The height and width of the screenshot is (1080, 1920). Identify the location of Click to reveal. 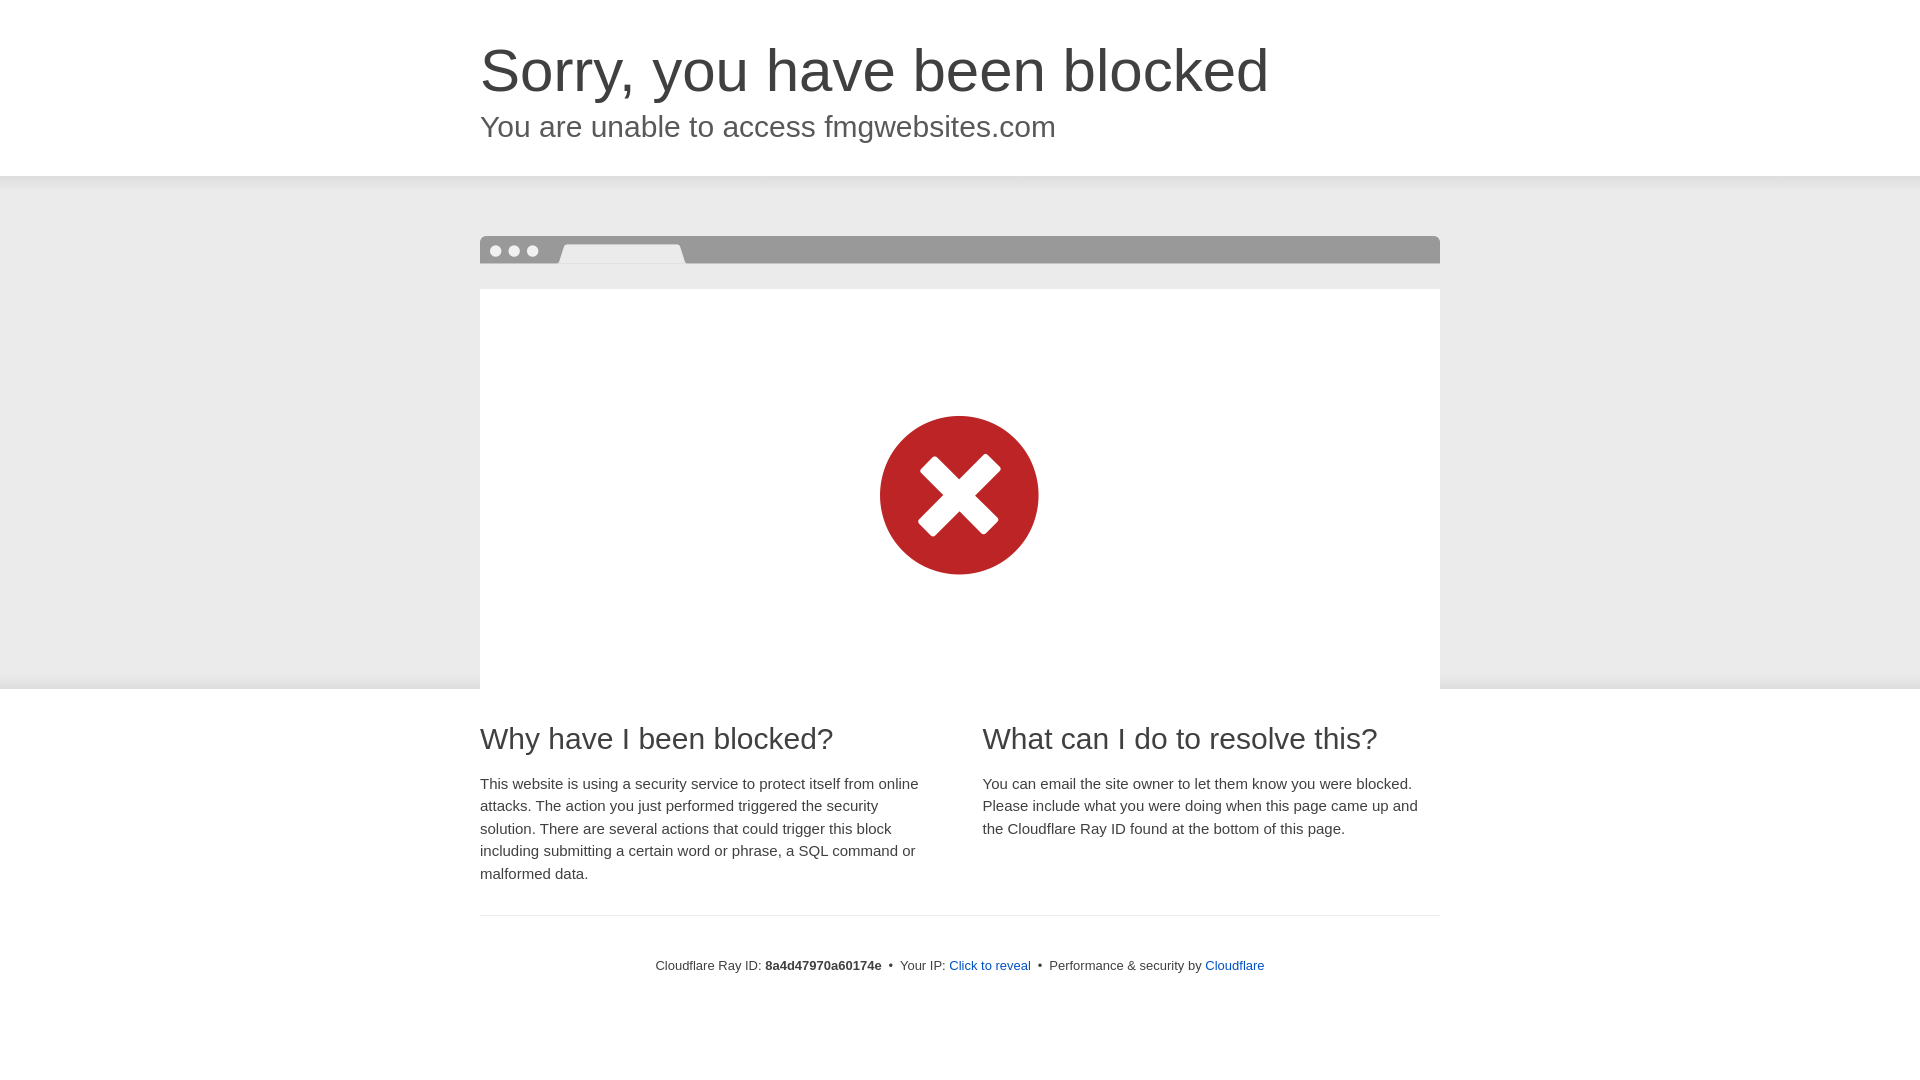
(990, 966).